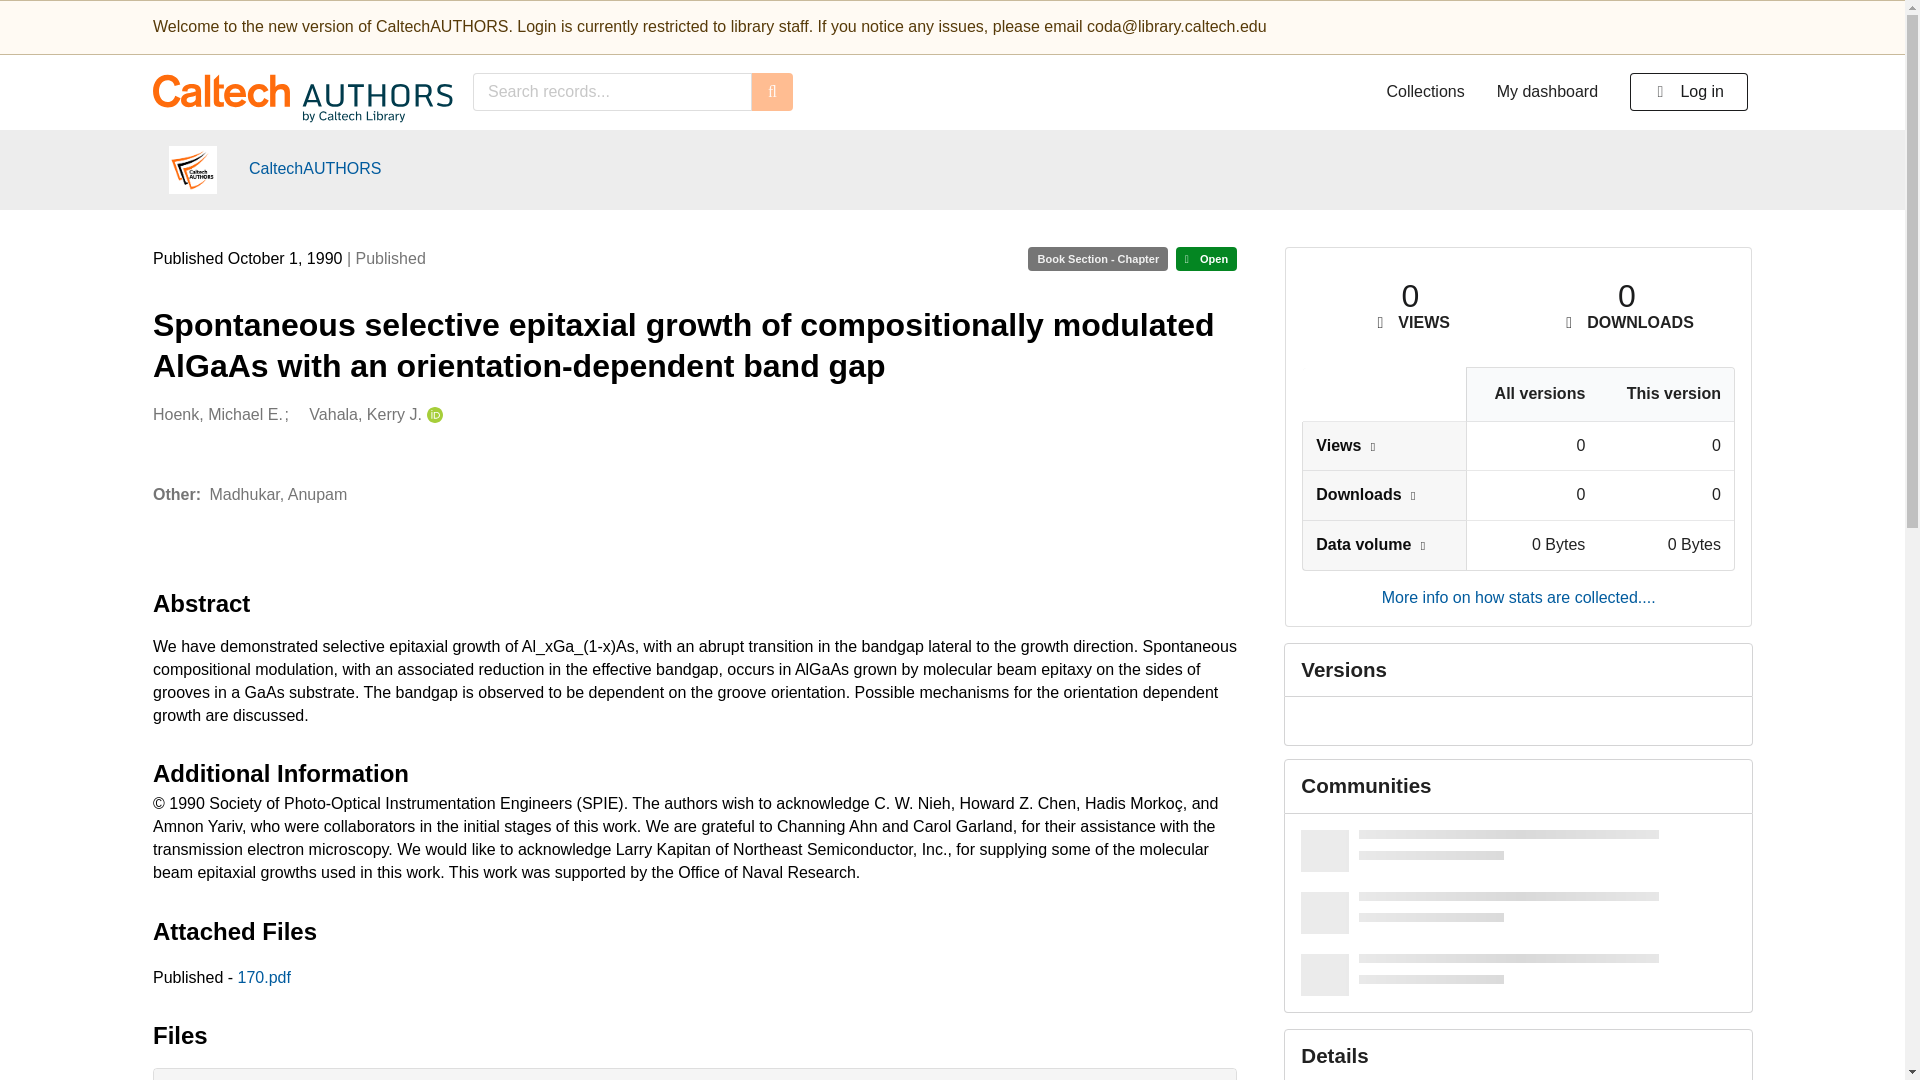 This screenshot has height=1080, width=1920. I want to click on 170.pdf, so click(264, 976).